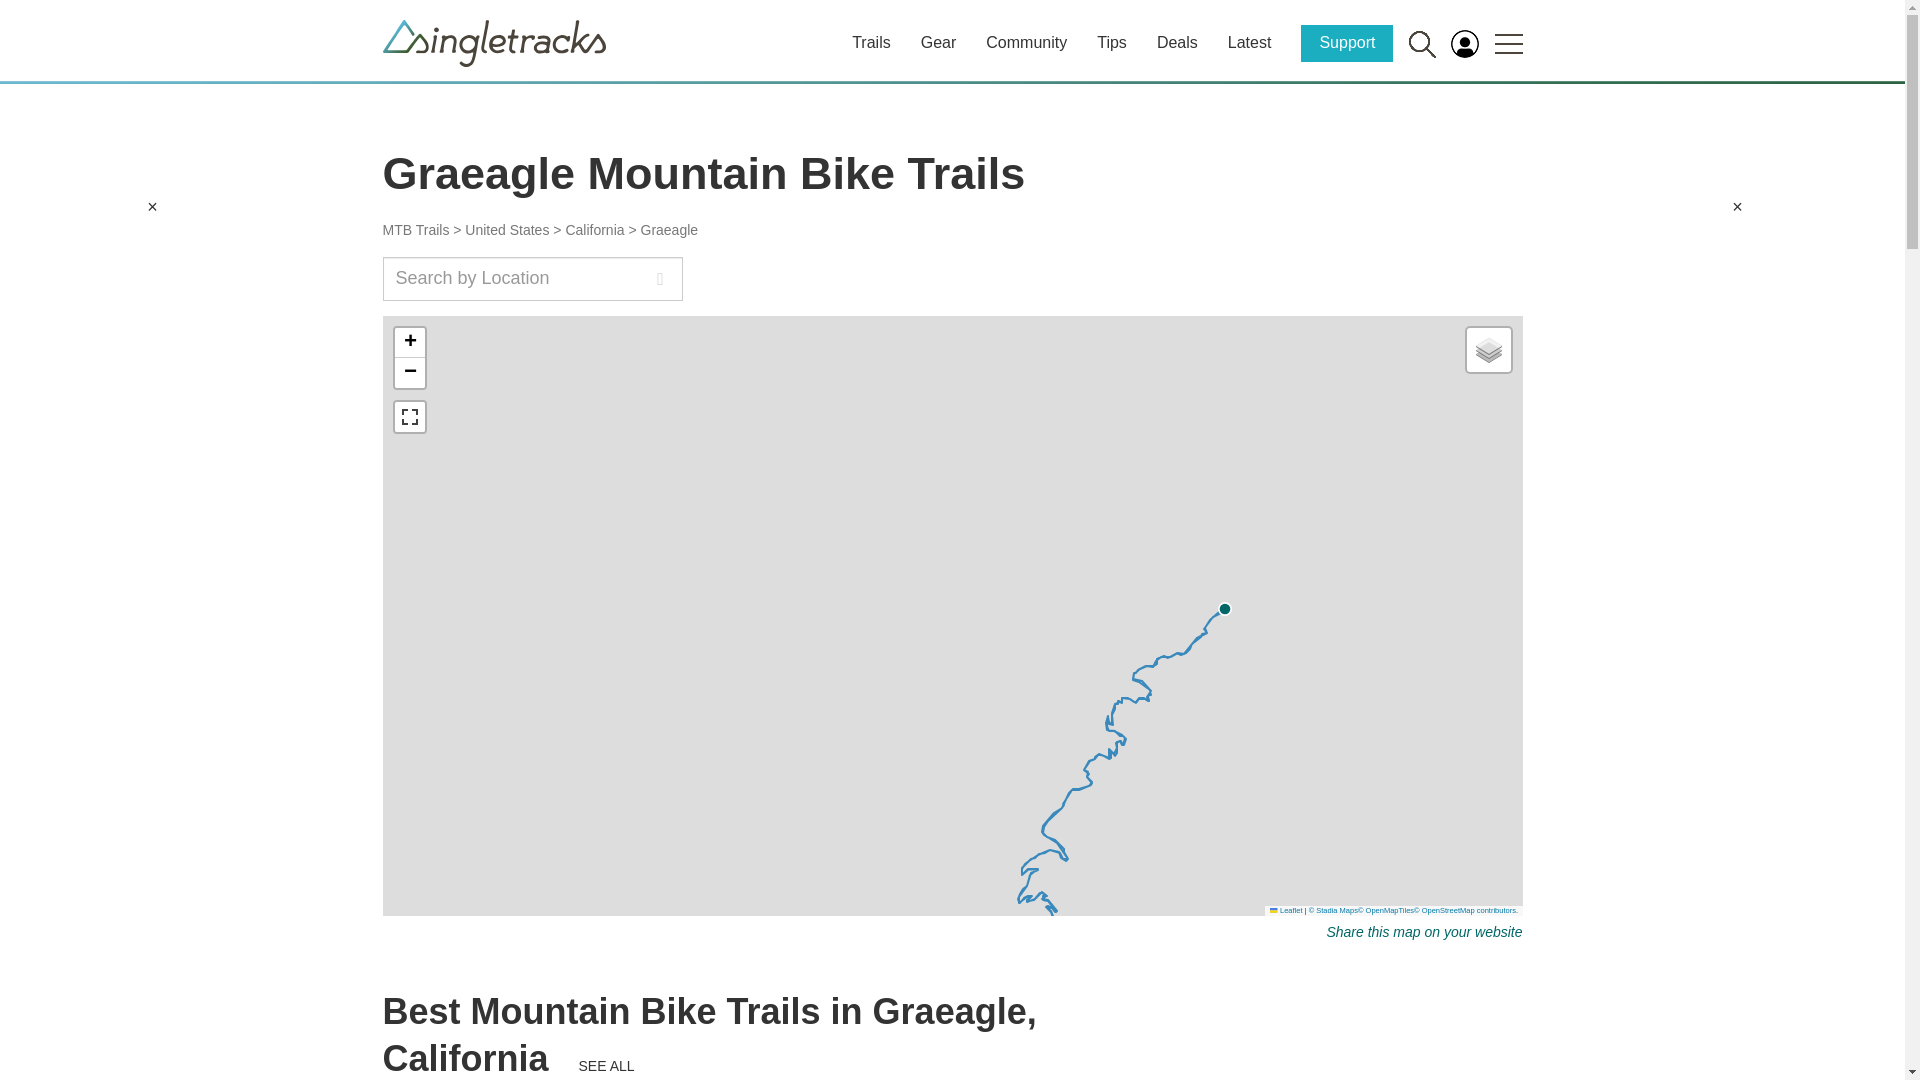 The width and height of the screenshot is (1920, 1080). I want to click on Deals, so click(1178, 42).